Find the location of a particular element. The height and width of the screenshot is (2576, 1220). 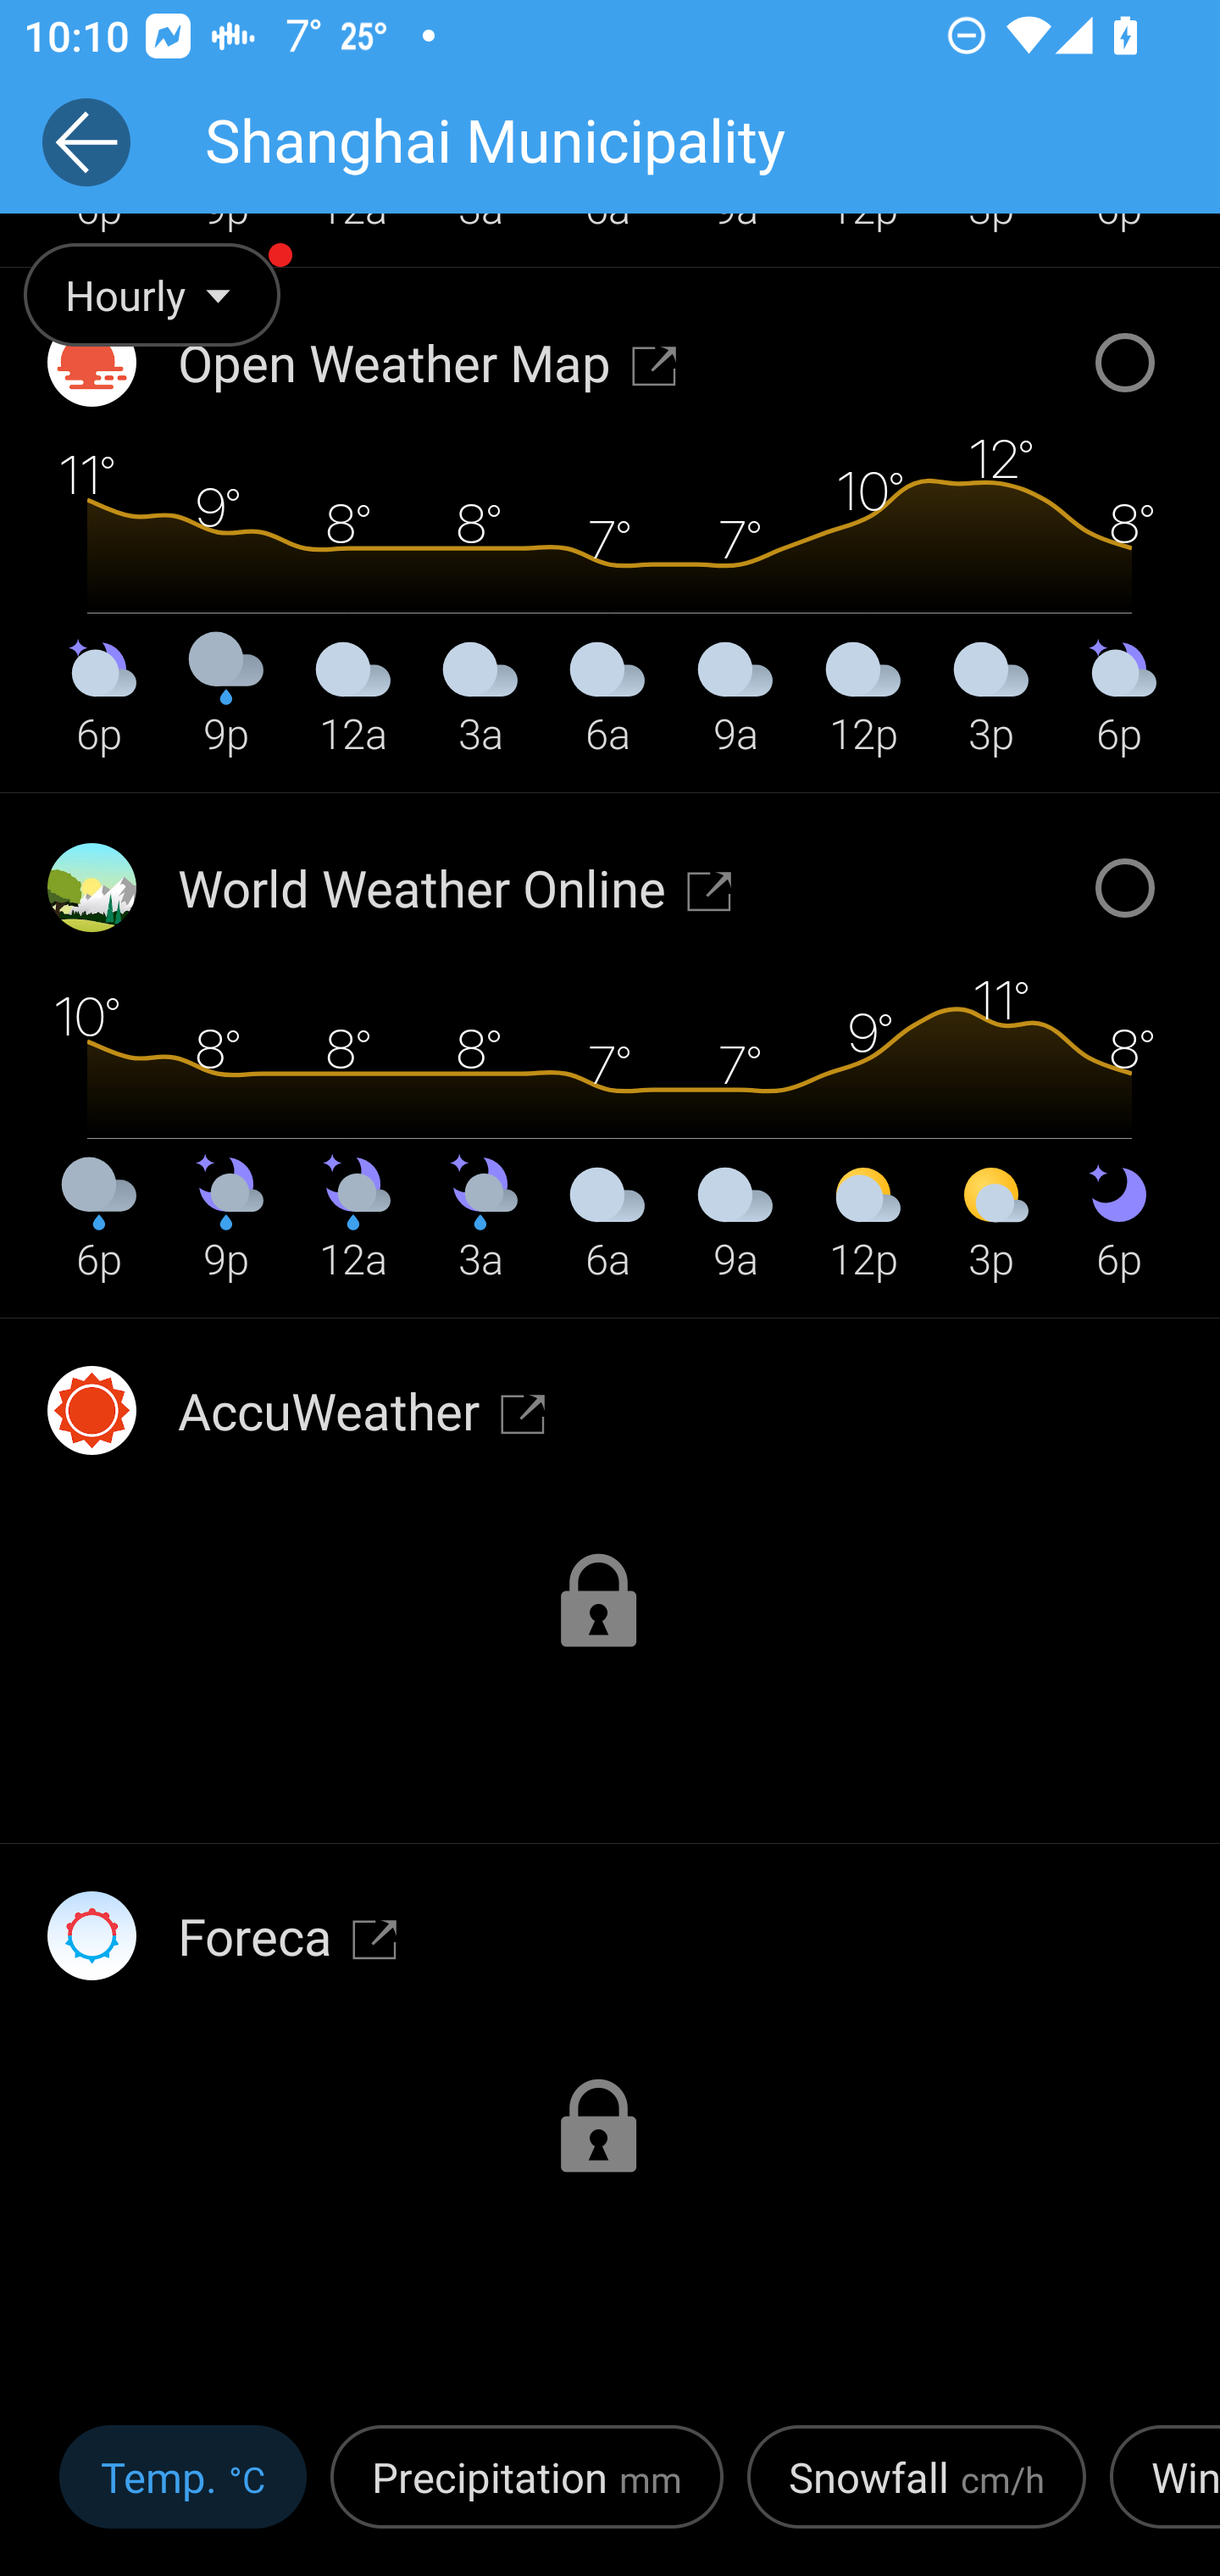

 is located at coordinates (610, 1625).